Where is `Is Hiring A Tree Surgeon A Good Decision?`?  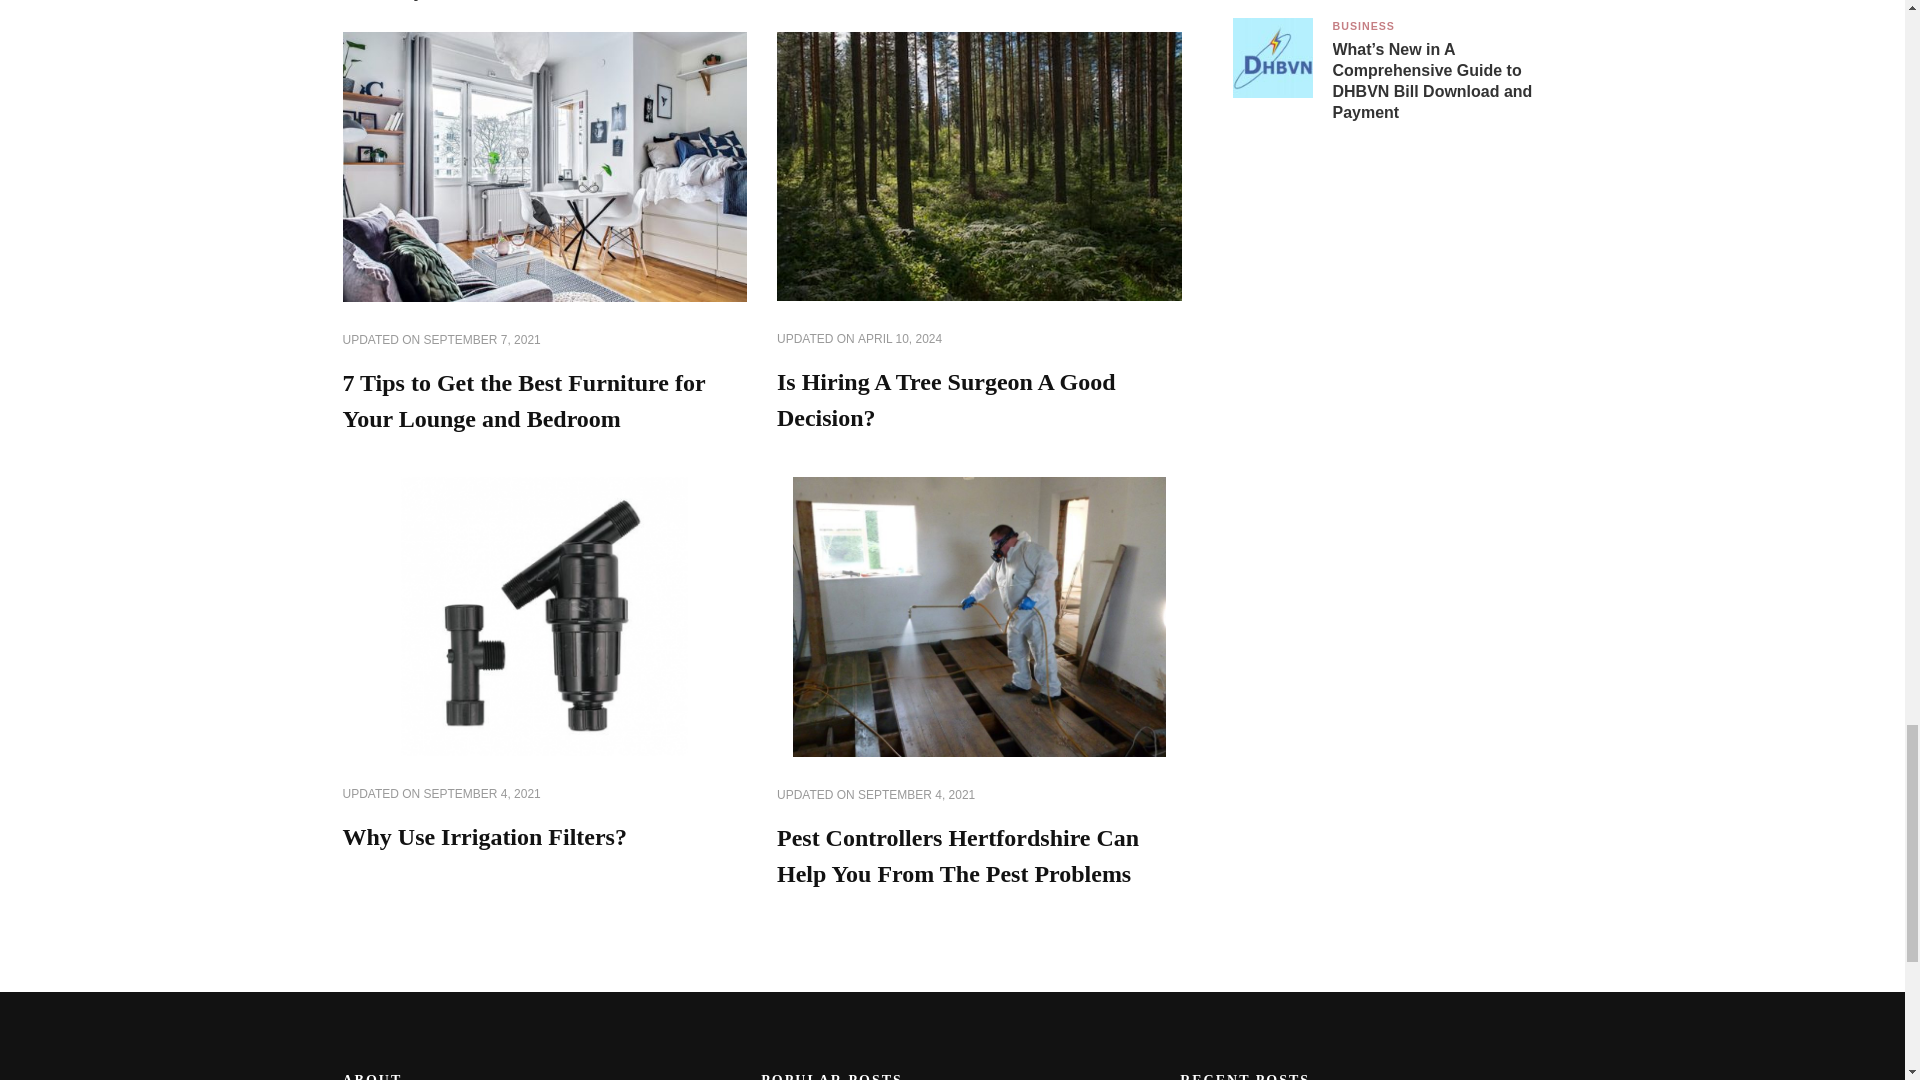 Is Hiring A Tree Surgeon A Good Decision? is located at coordinates (946, 400).